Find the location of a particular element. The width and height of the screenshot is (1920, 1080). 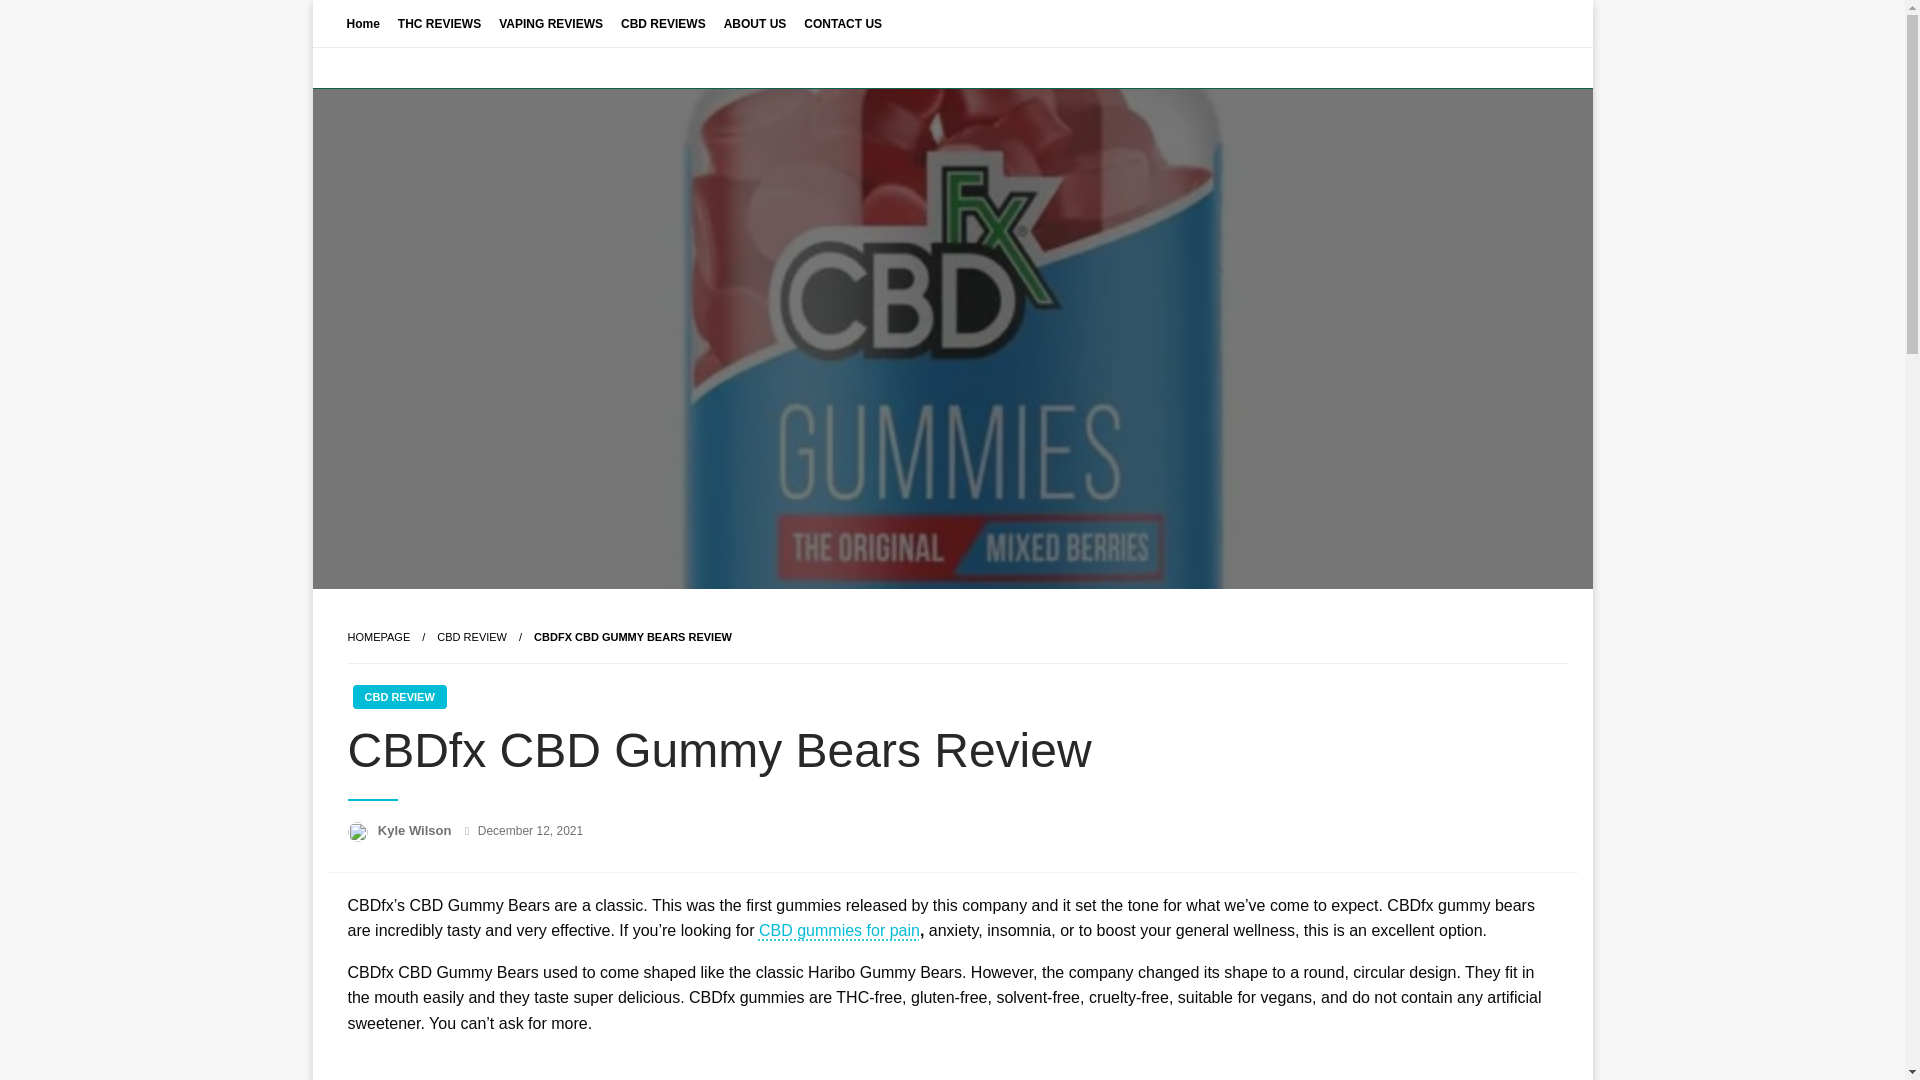

Kyle Wilson is located at coordinates (416, 830).